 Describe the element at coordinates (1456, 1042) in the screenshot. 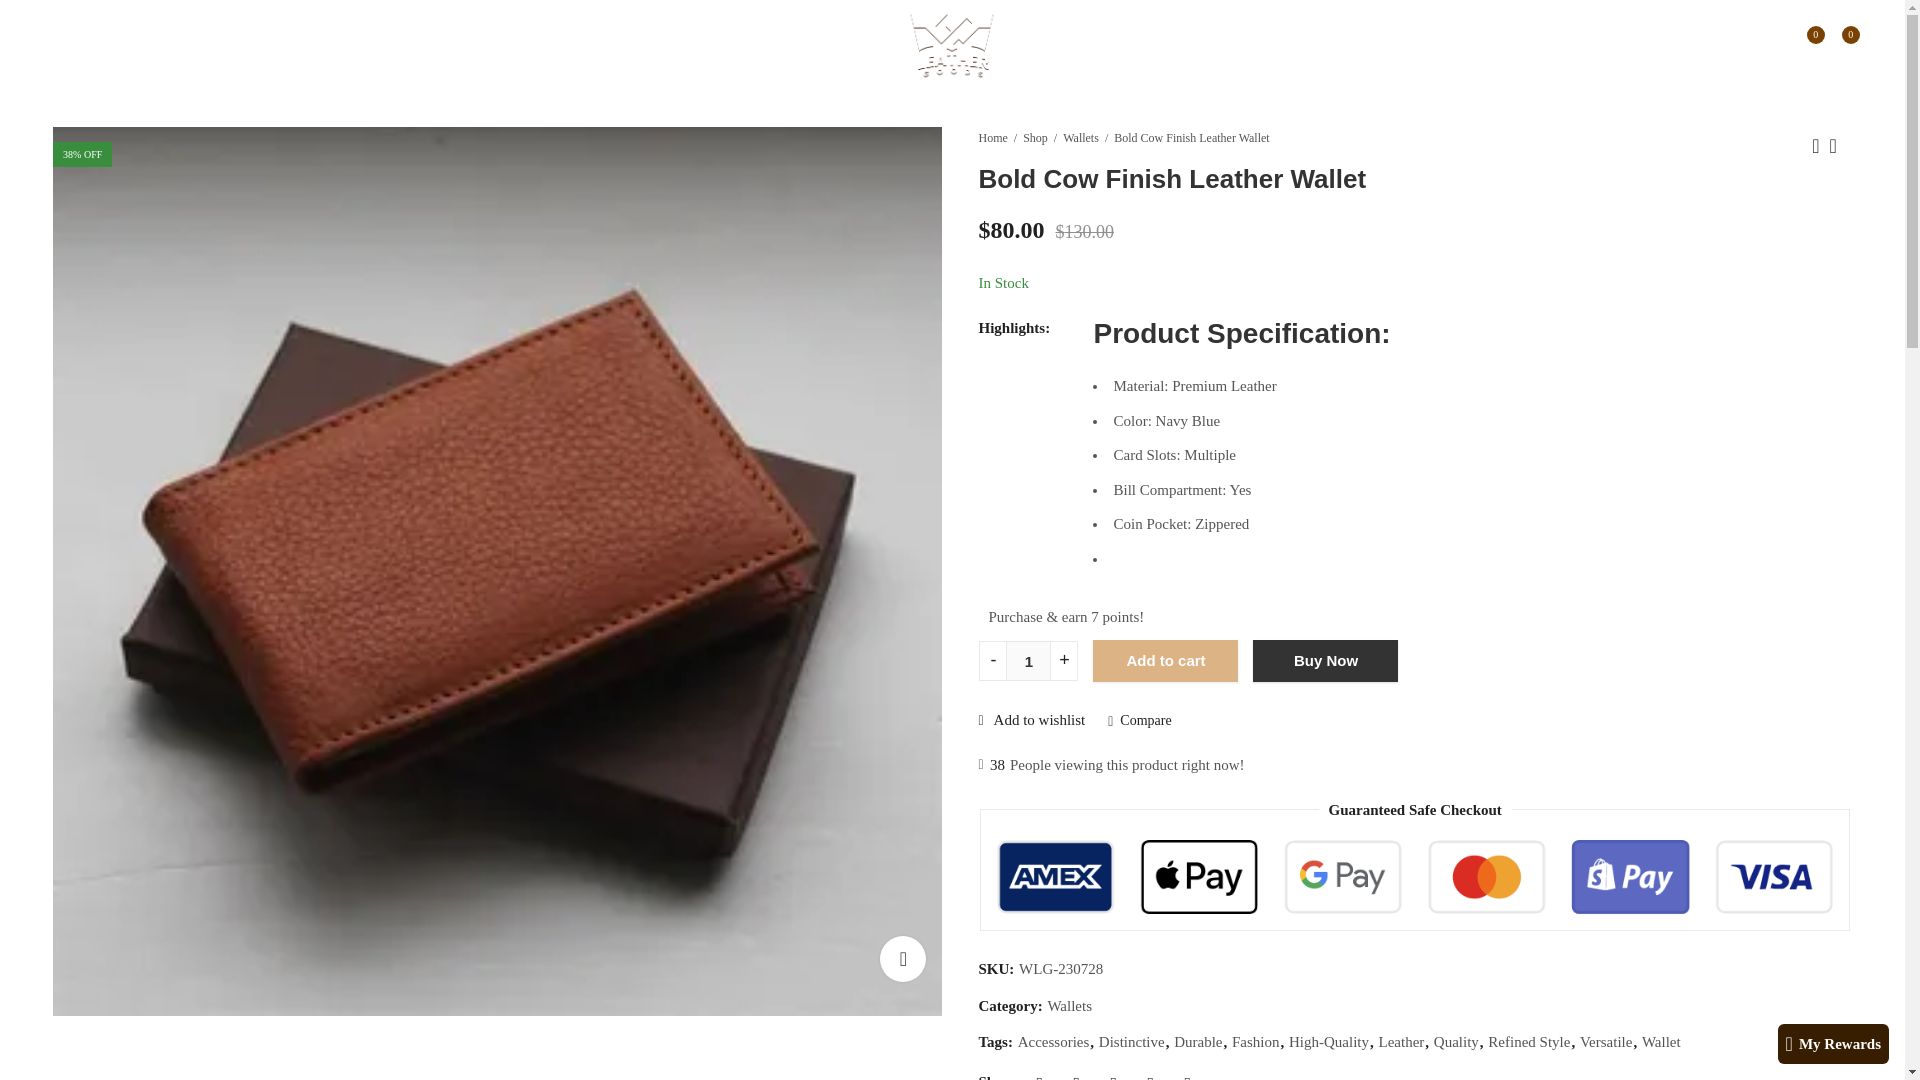

I see `Quality` at that location.